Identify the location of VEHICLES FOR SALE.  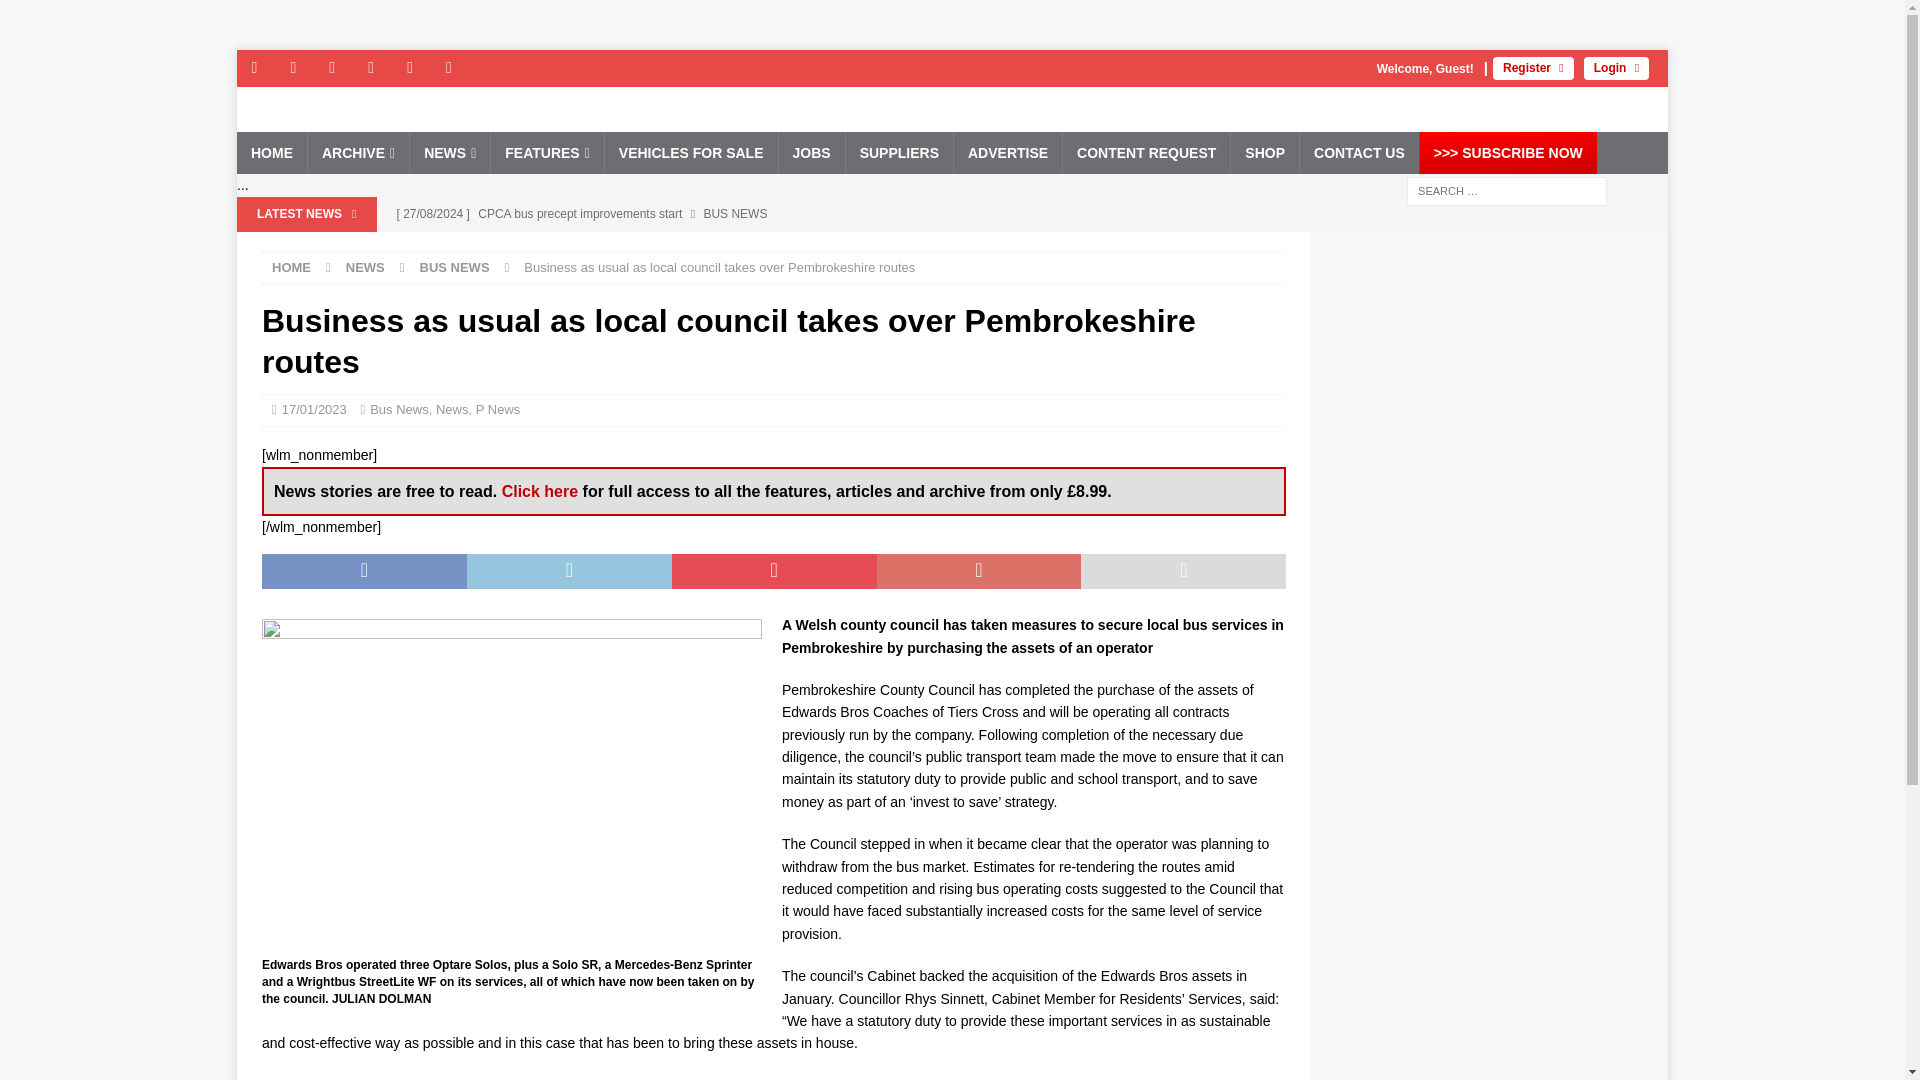
(690, 152).